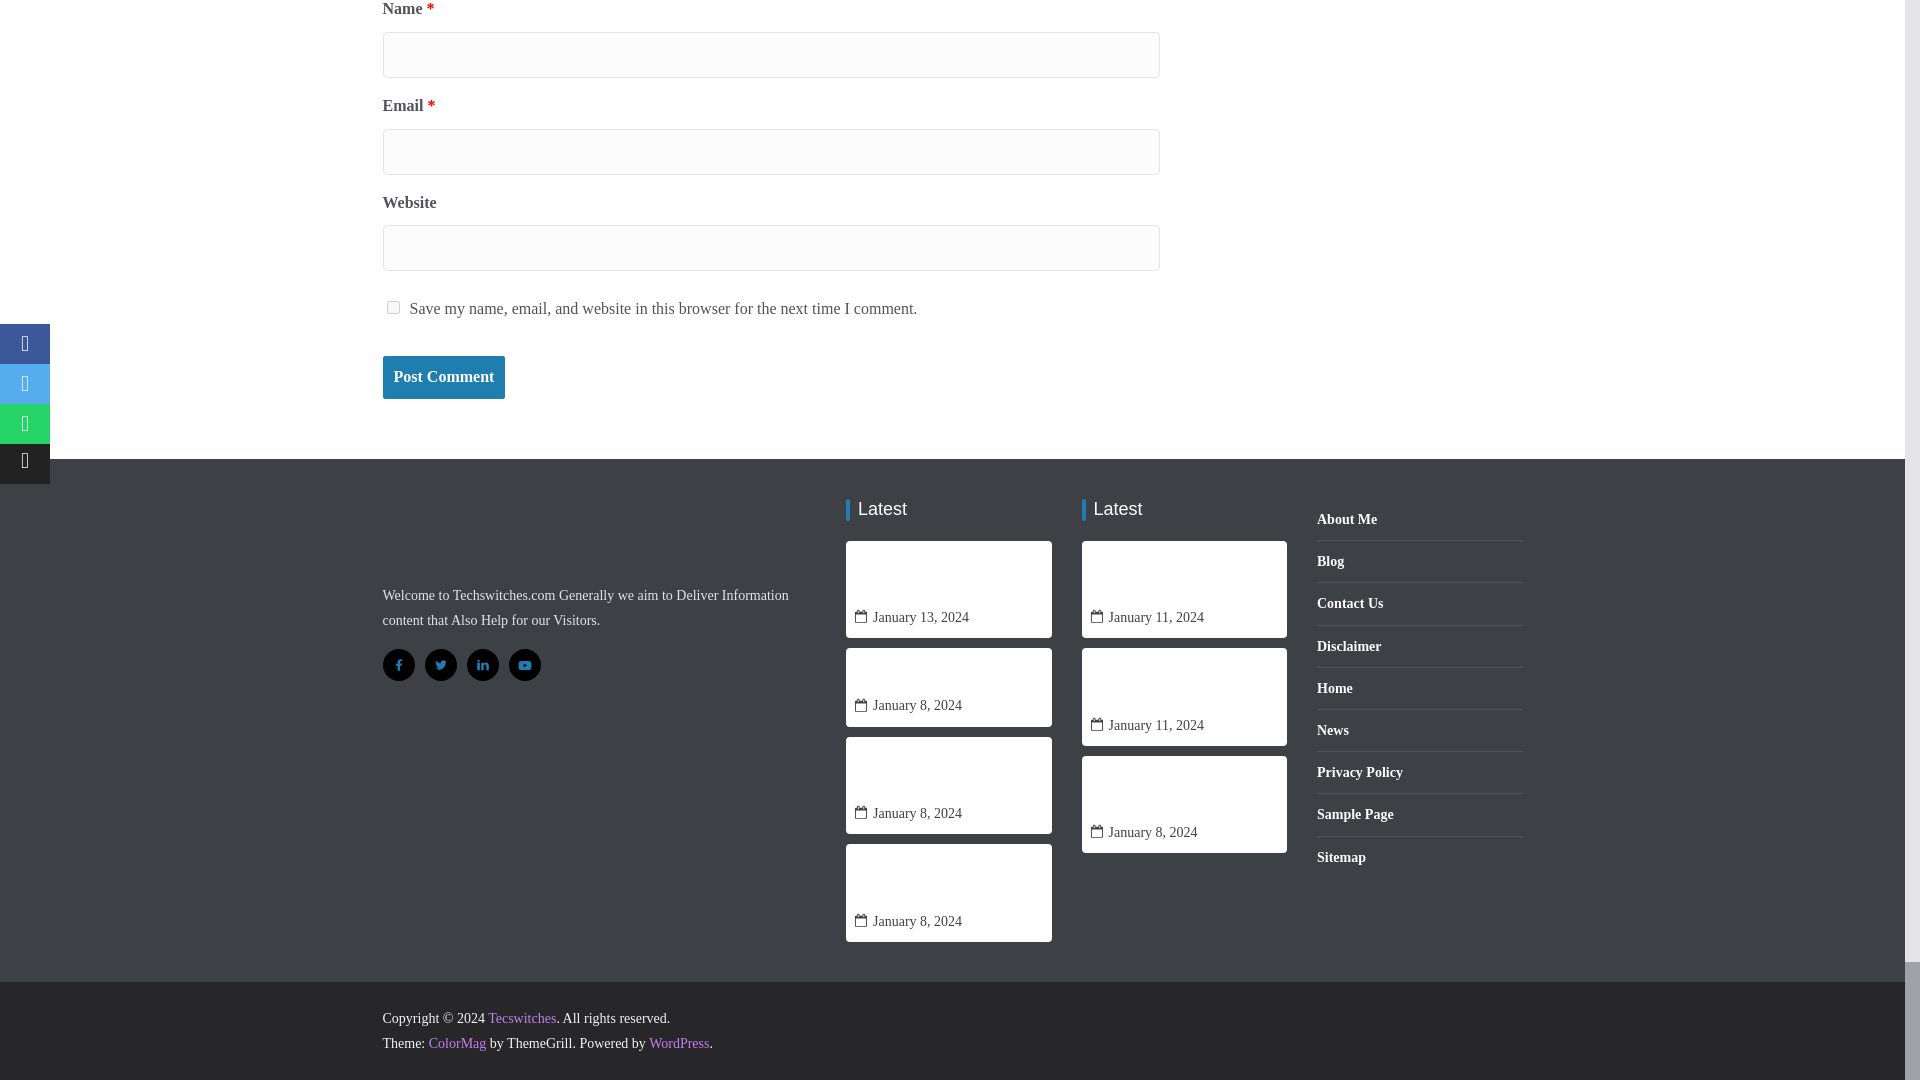  I want to click on Tecswitches, so click(522, 1018).